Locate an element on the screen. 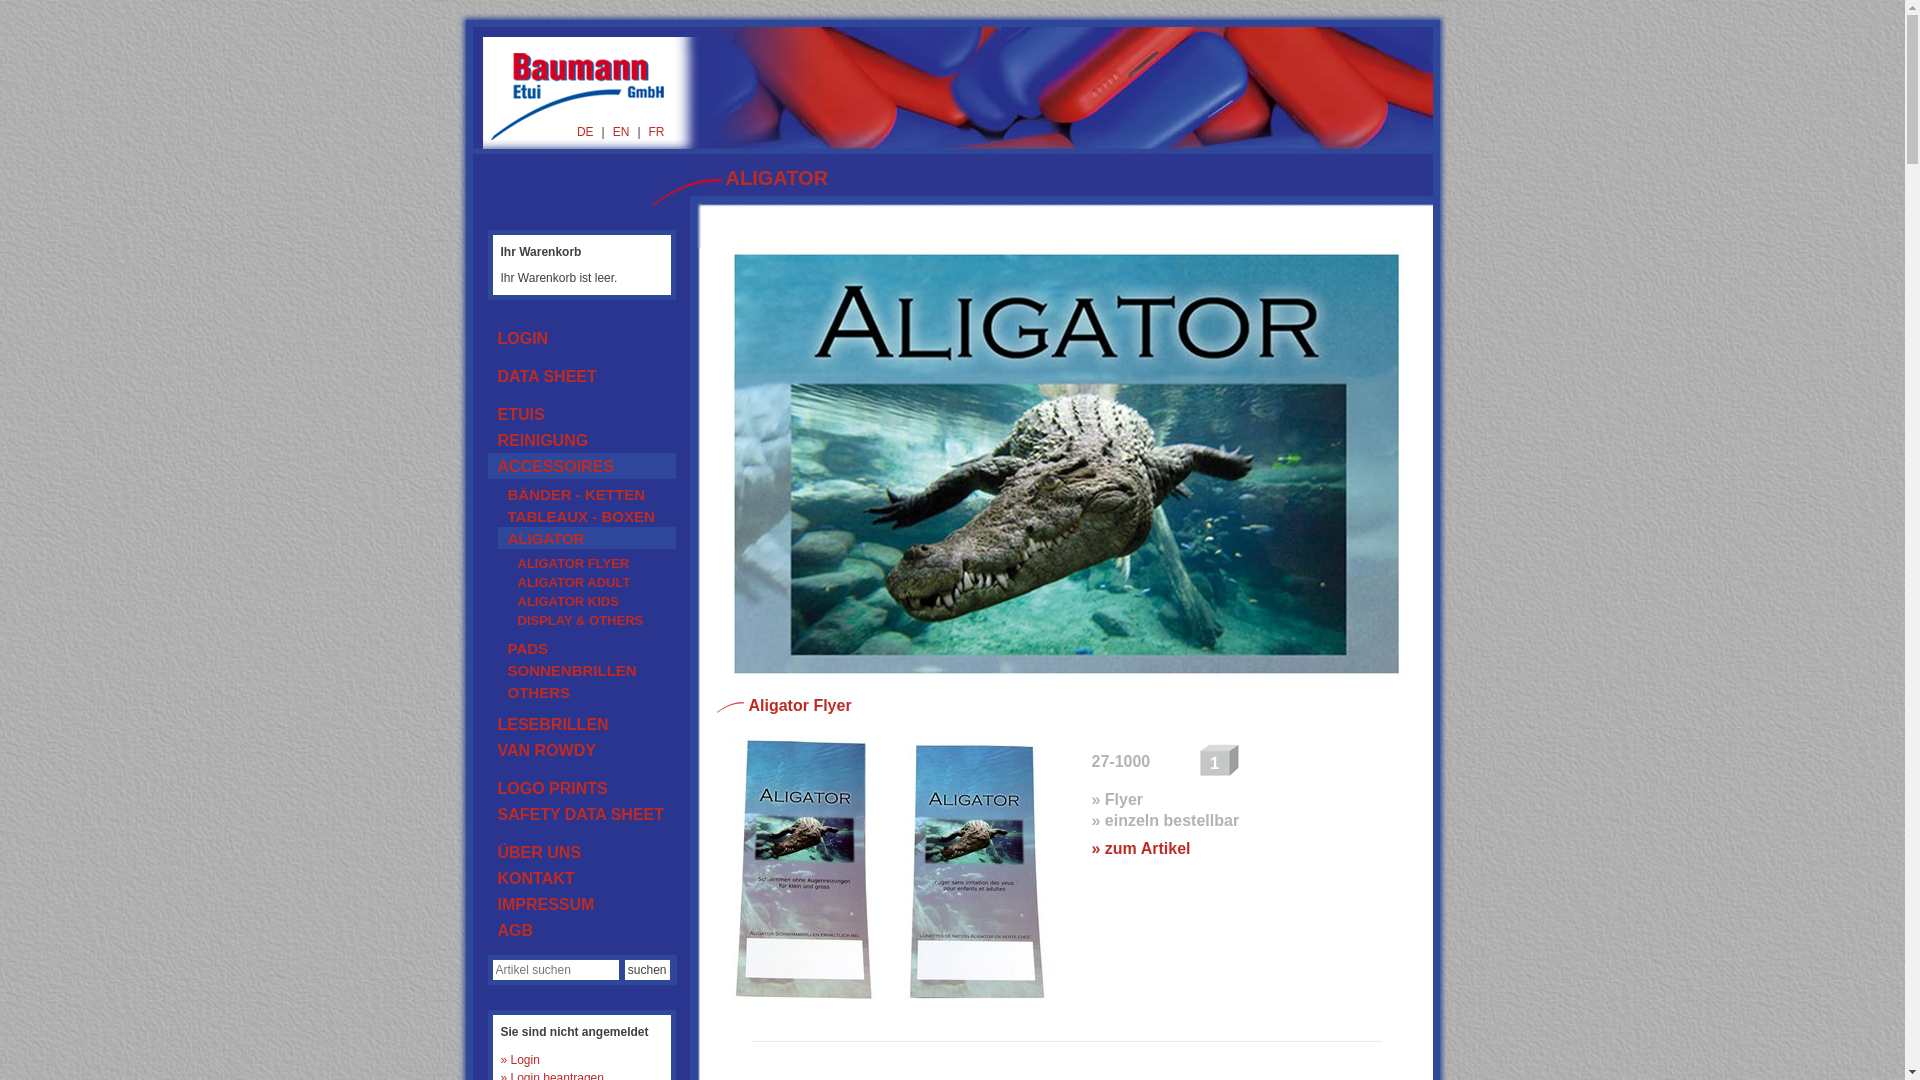 Image resolution: width=1920 pixels, height=1080 pixels. IMPRESSUM is located at coordinates (582, 904).